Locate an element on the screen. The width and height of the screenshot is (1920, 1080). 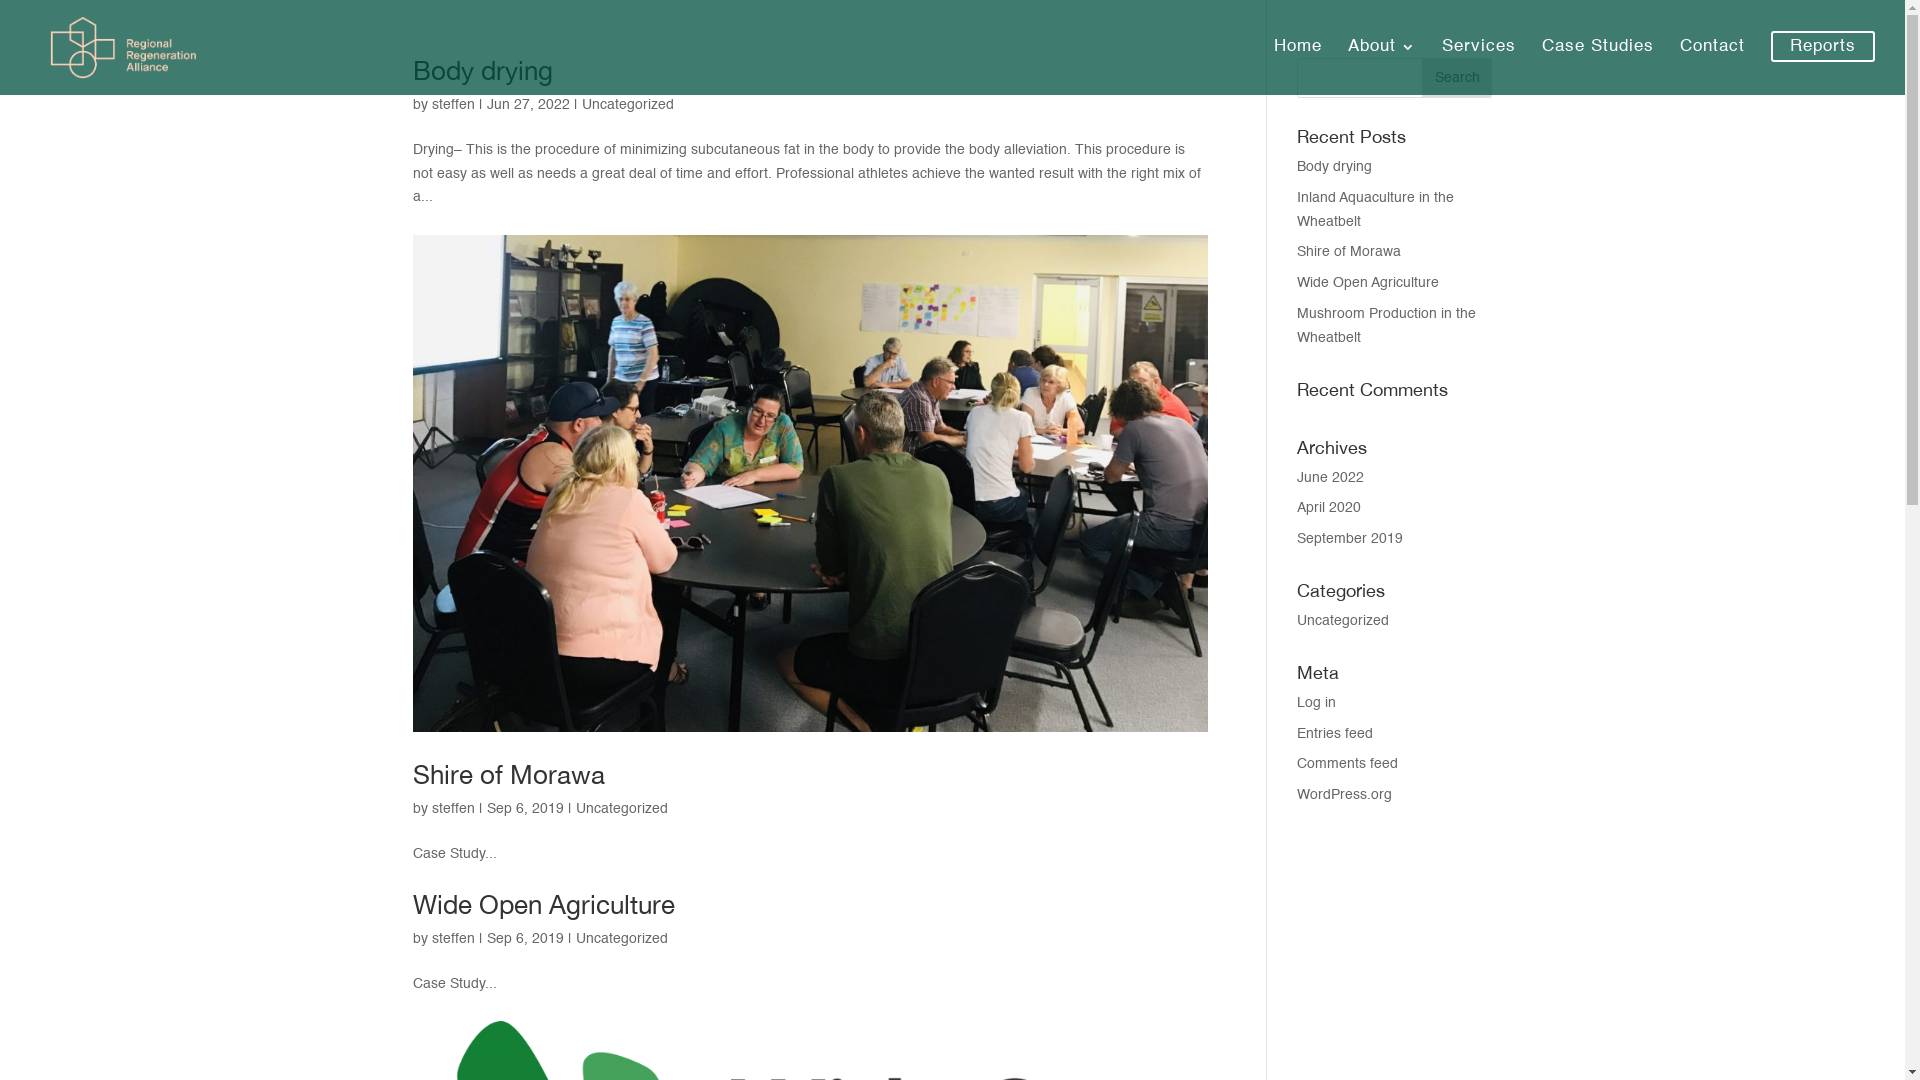
Uncategorized is located at coordinates (1343, 621).